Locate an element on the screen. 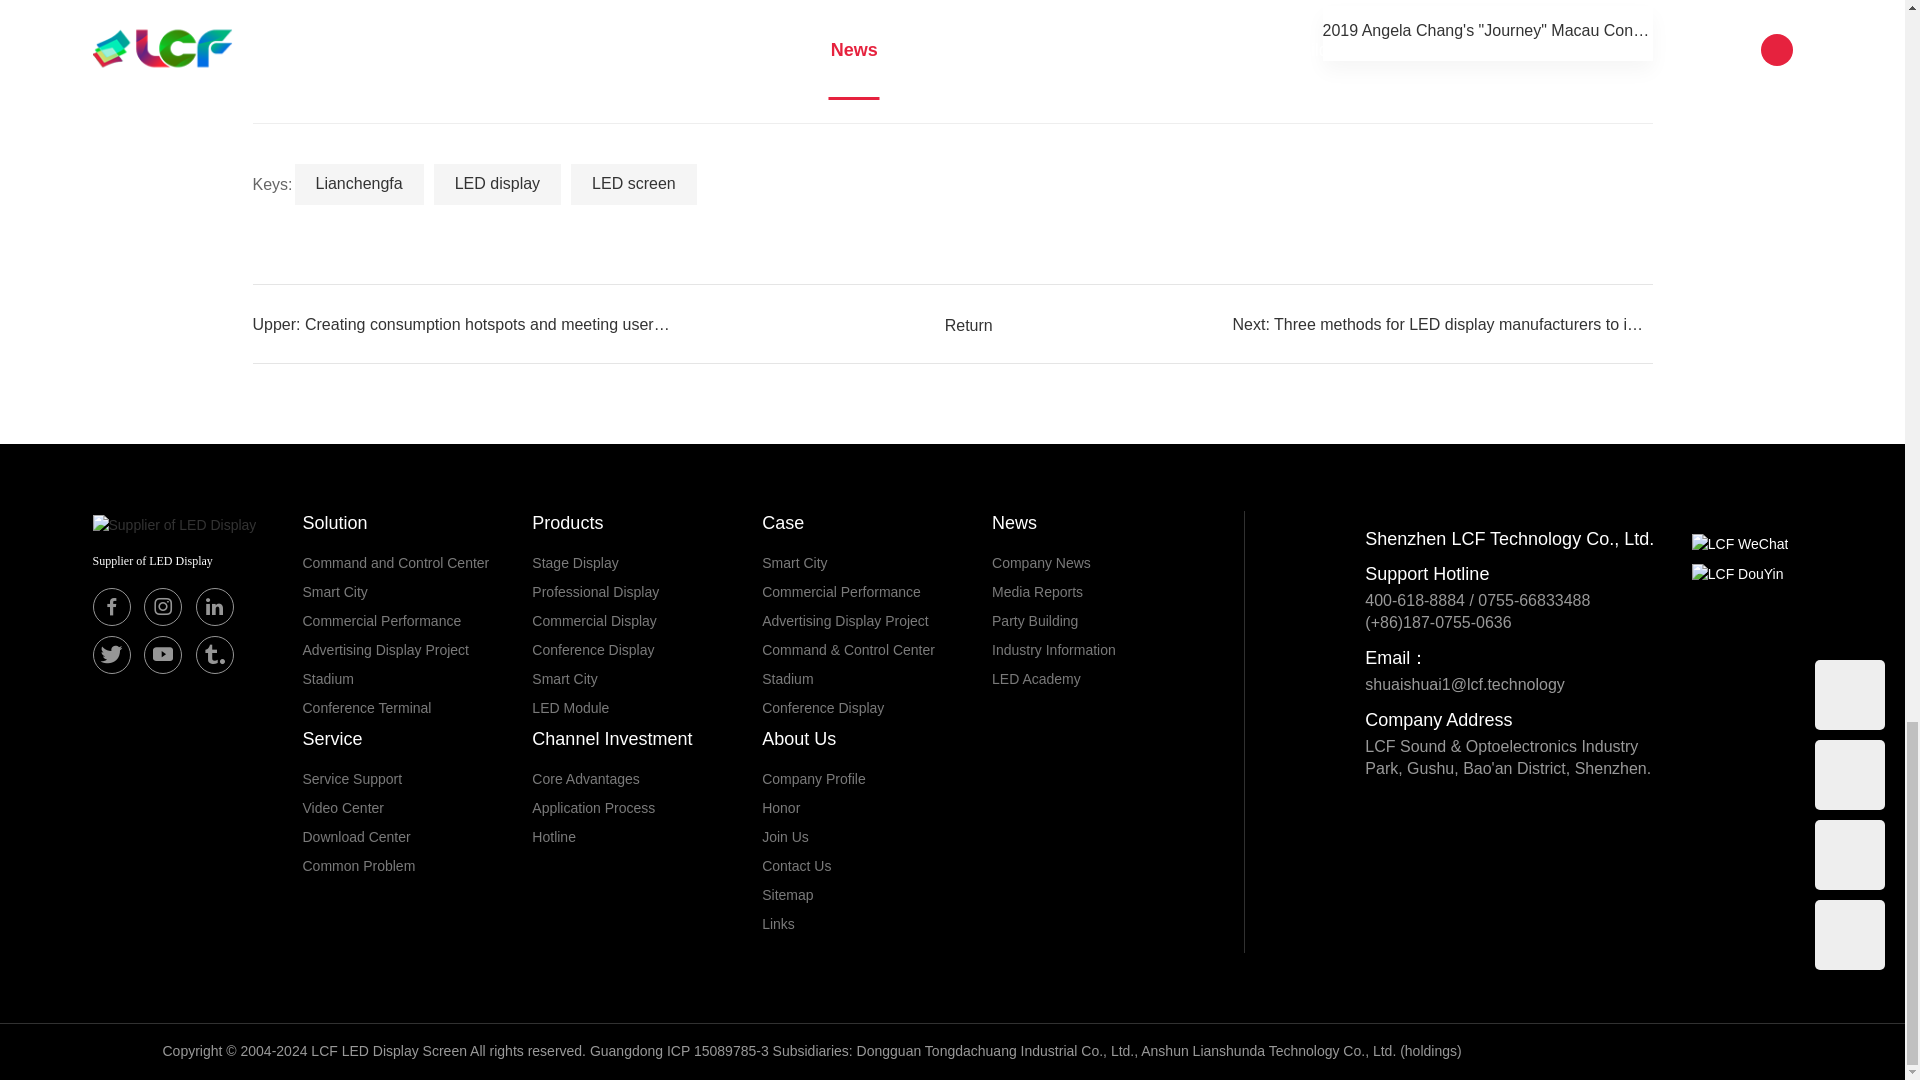 The width and height of the screenshot is (1920, 1080). LCF Facebook is located at coordinates (111, 606).